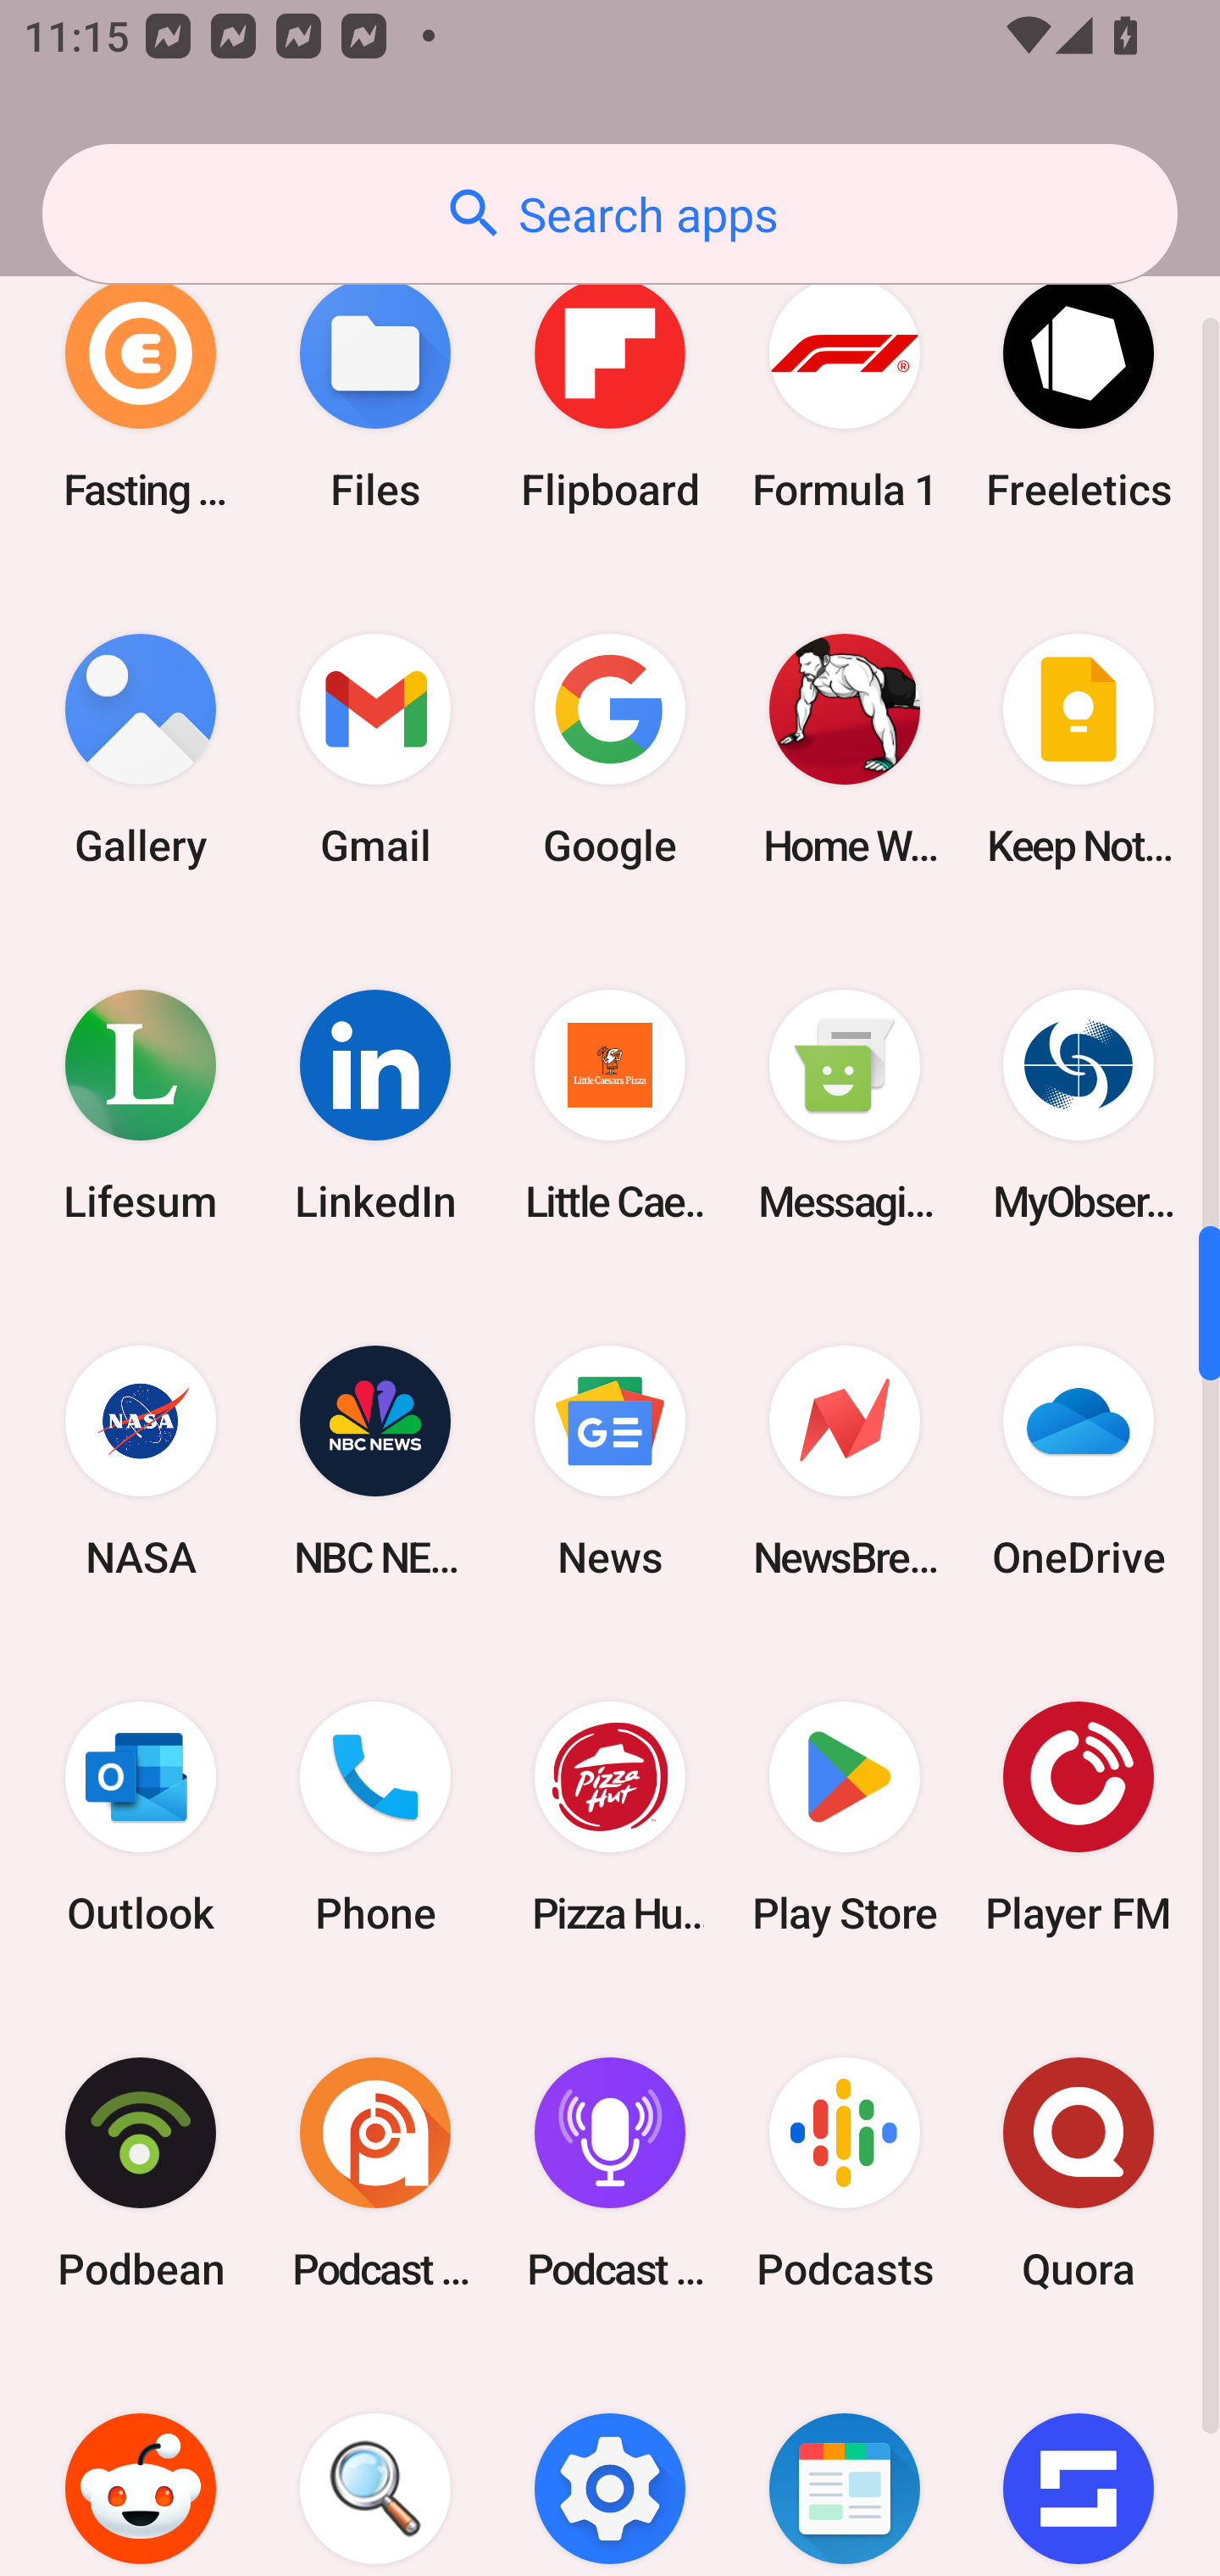  Describe the element at coordinates (1079, 2174) in the screenshot. I see `Quora` at that location.